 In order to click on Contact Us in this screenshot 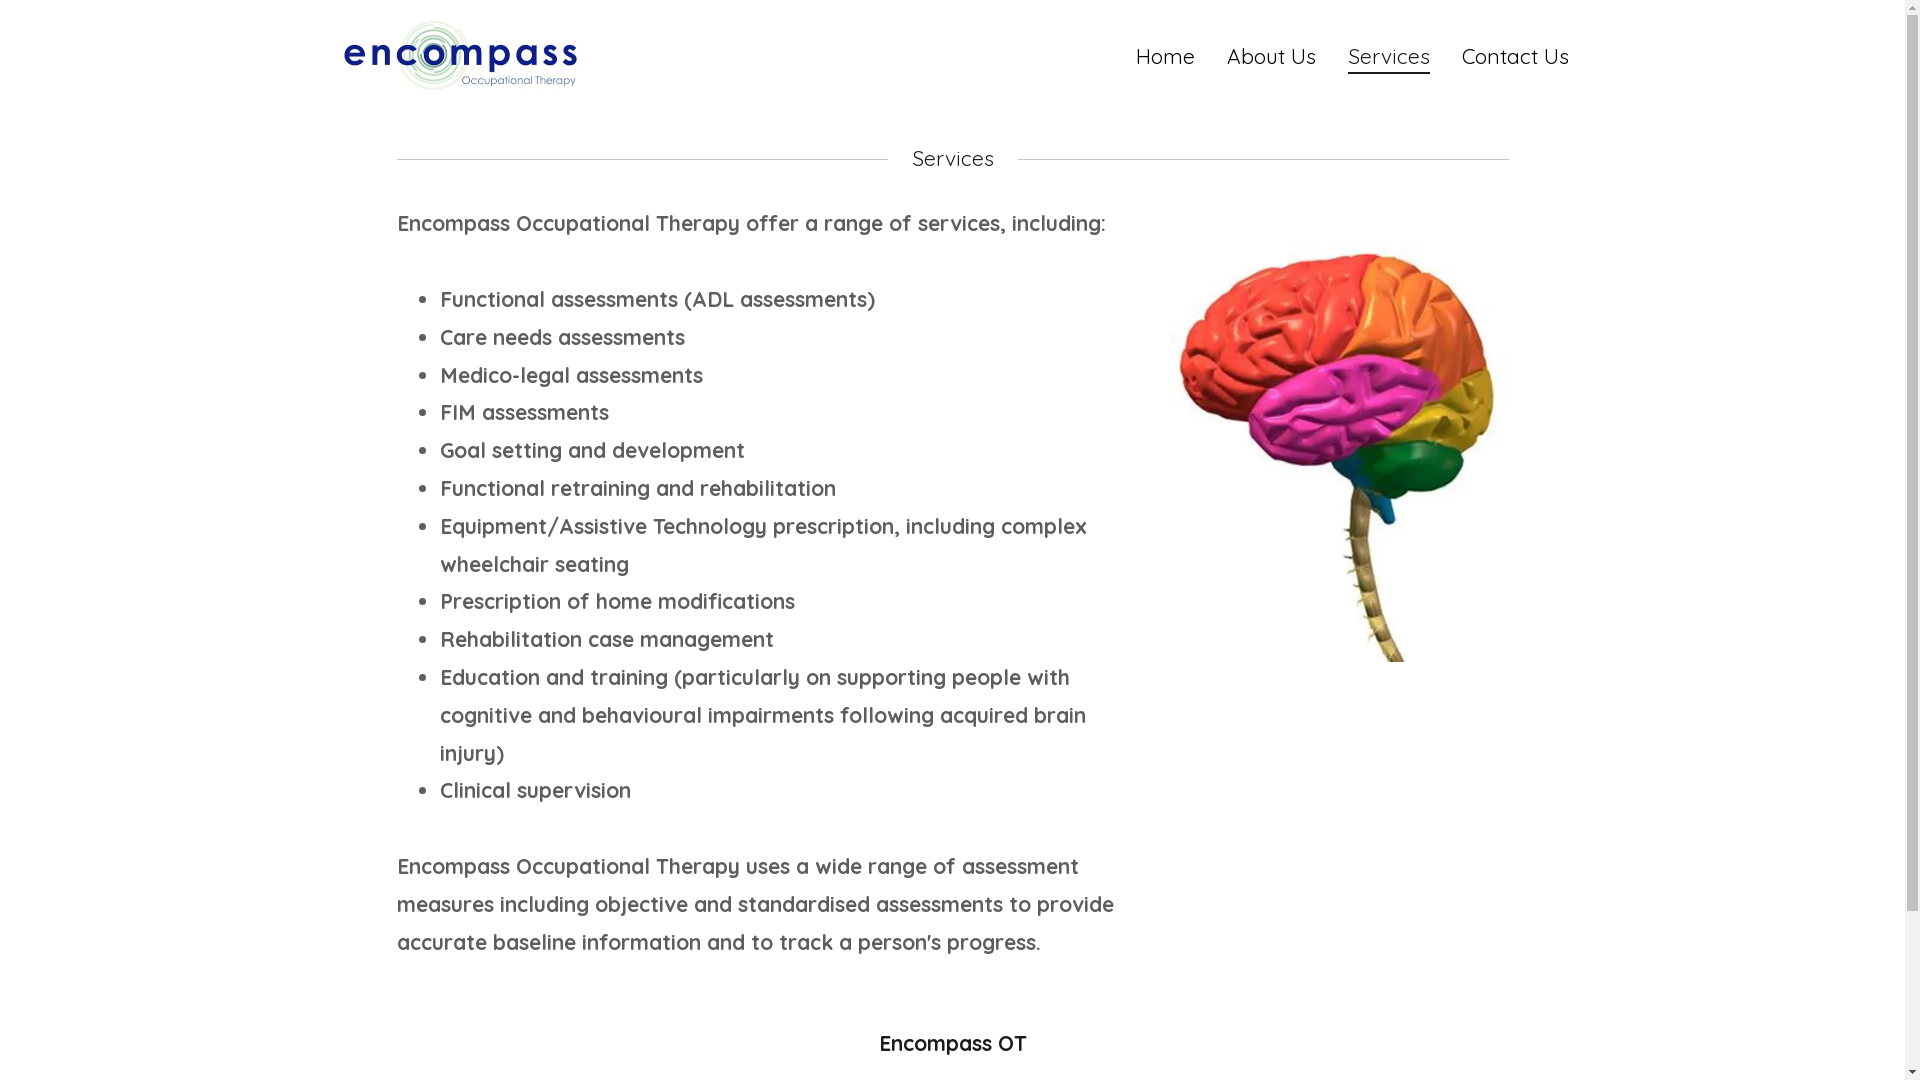, I will do `click(1516, 55)`.